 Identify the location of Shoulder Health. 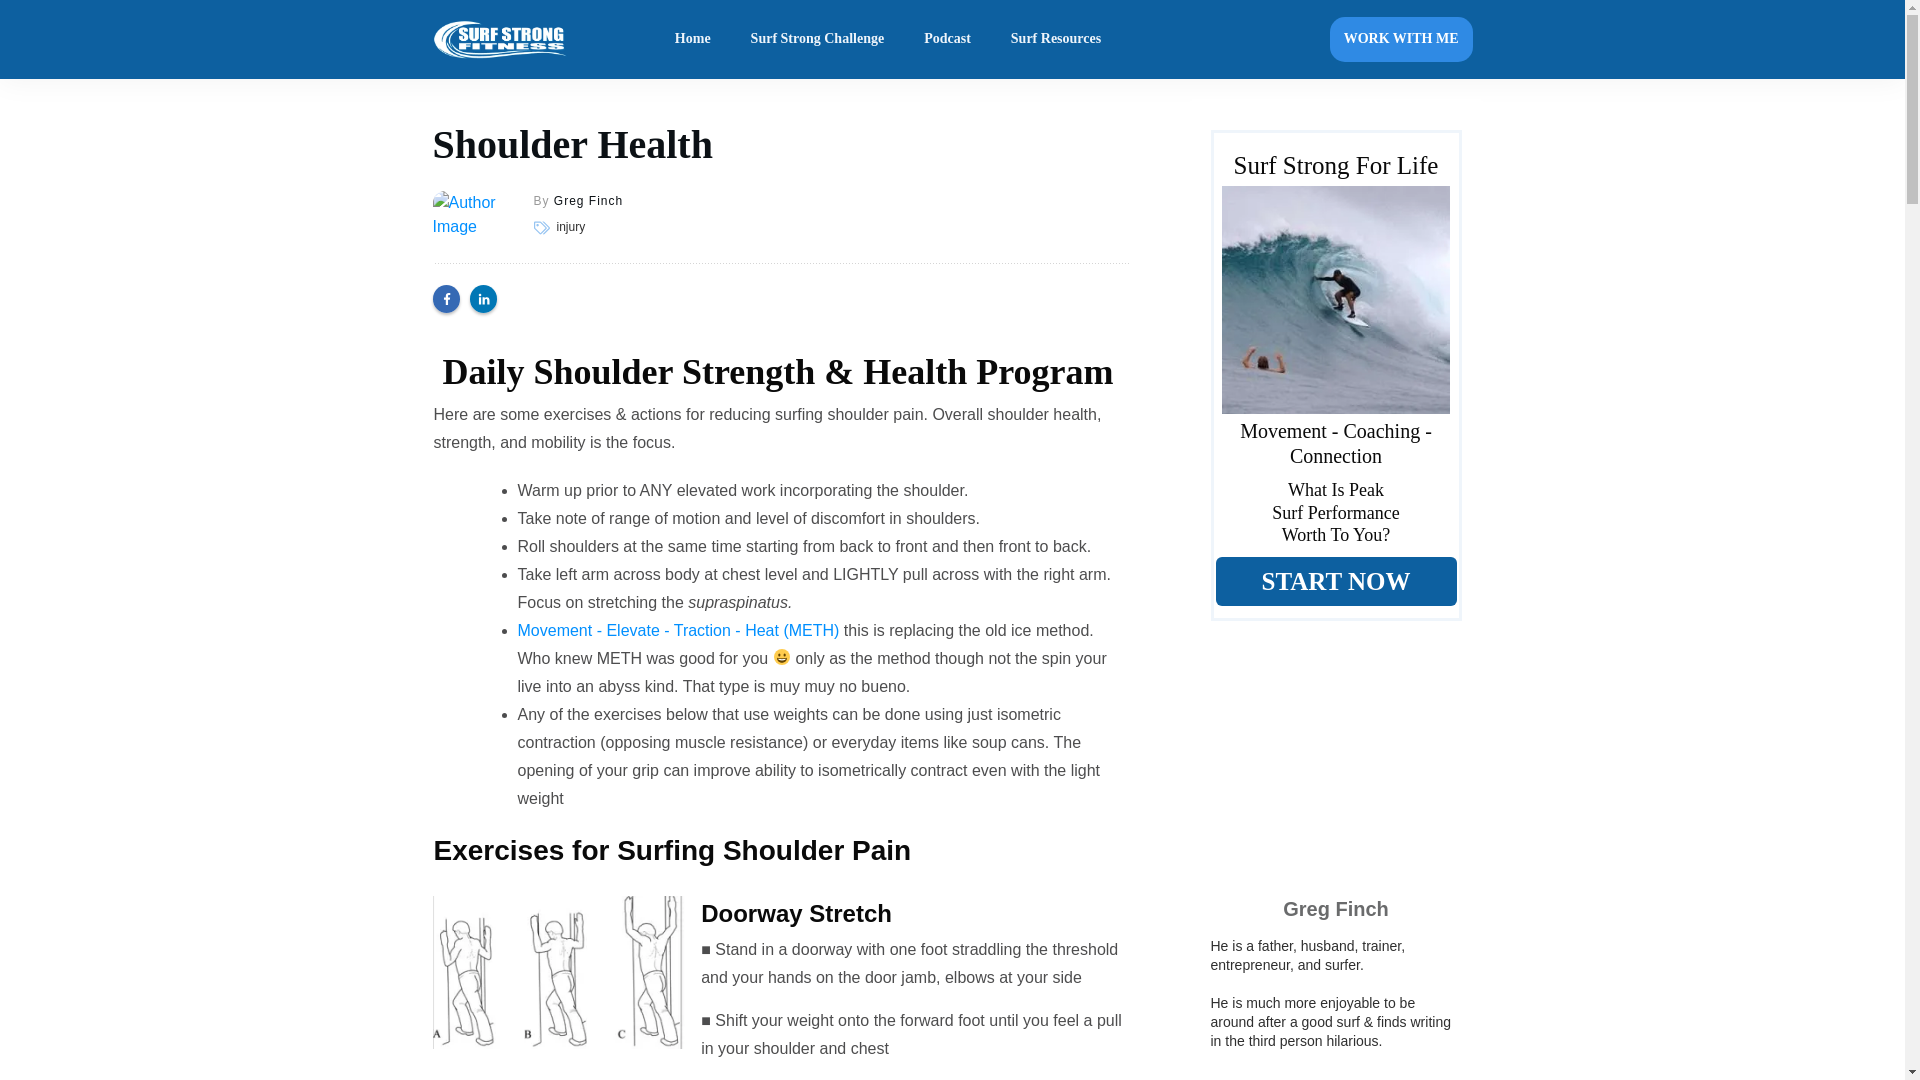
(572, 144).